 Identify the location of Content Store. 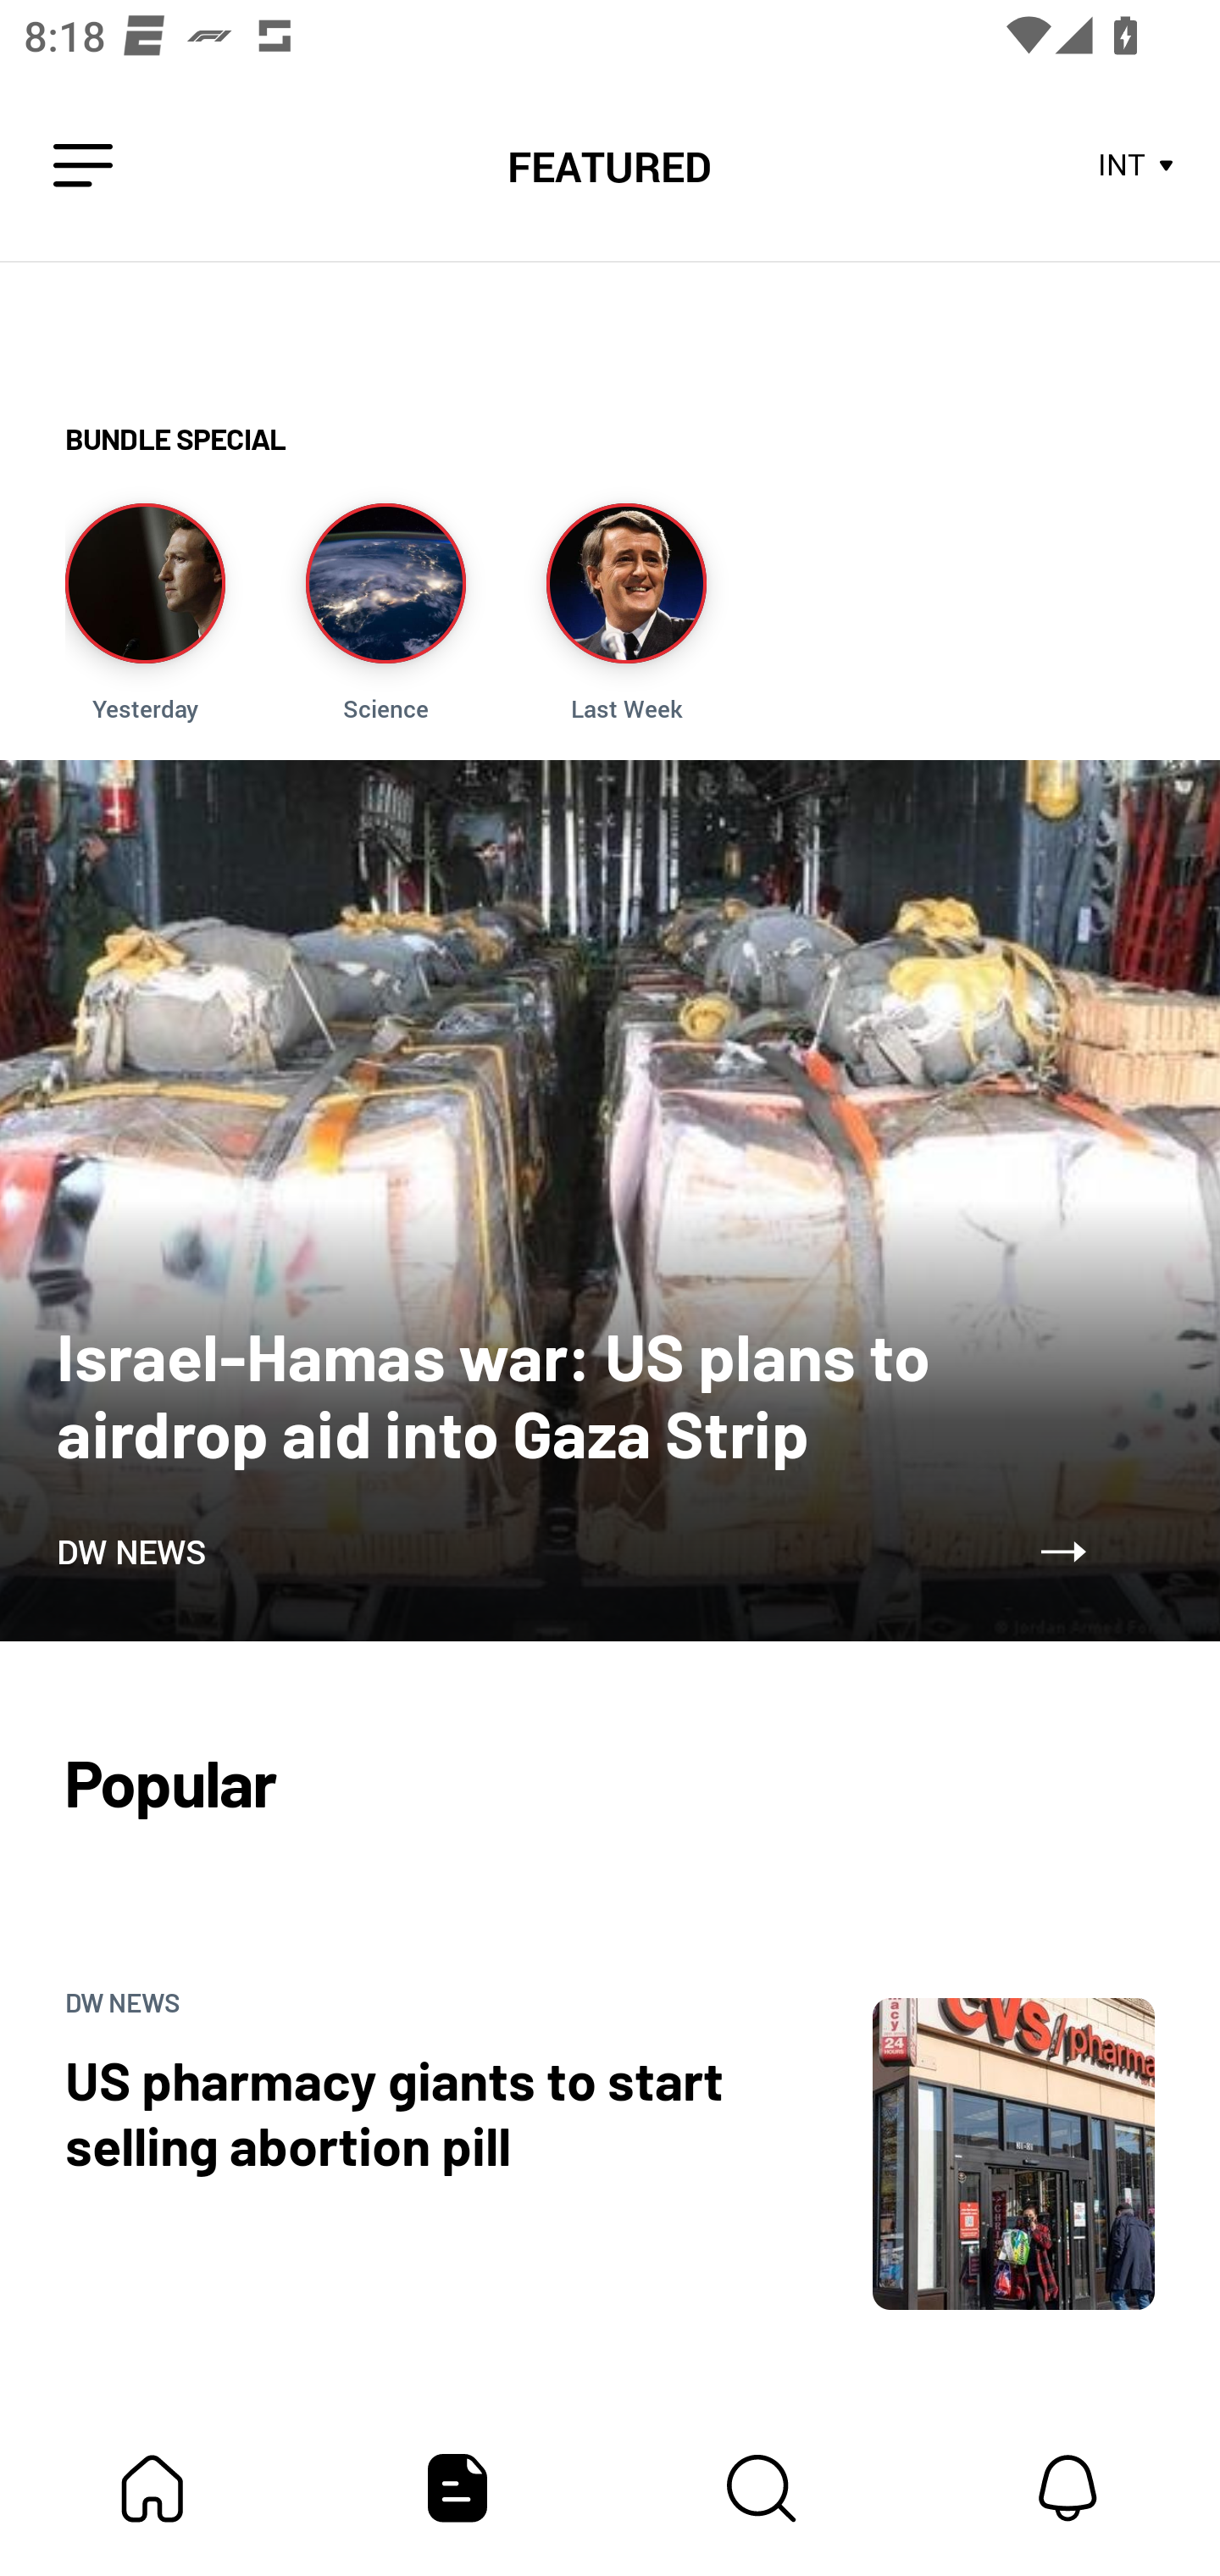
(762, 2488).